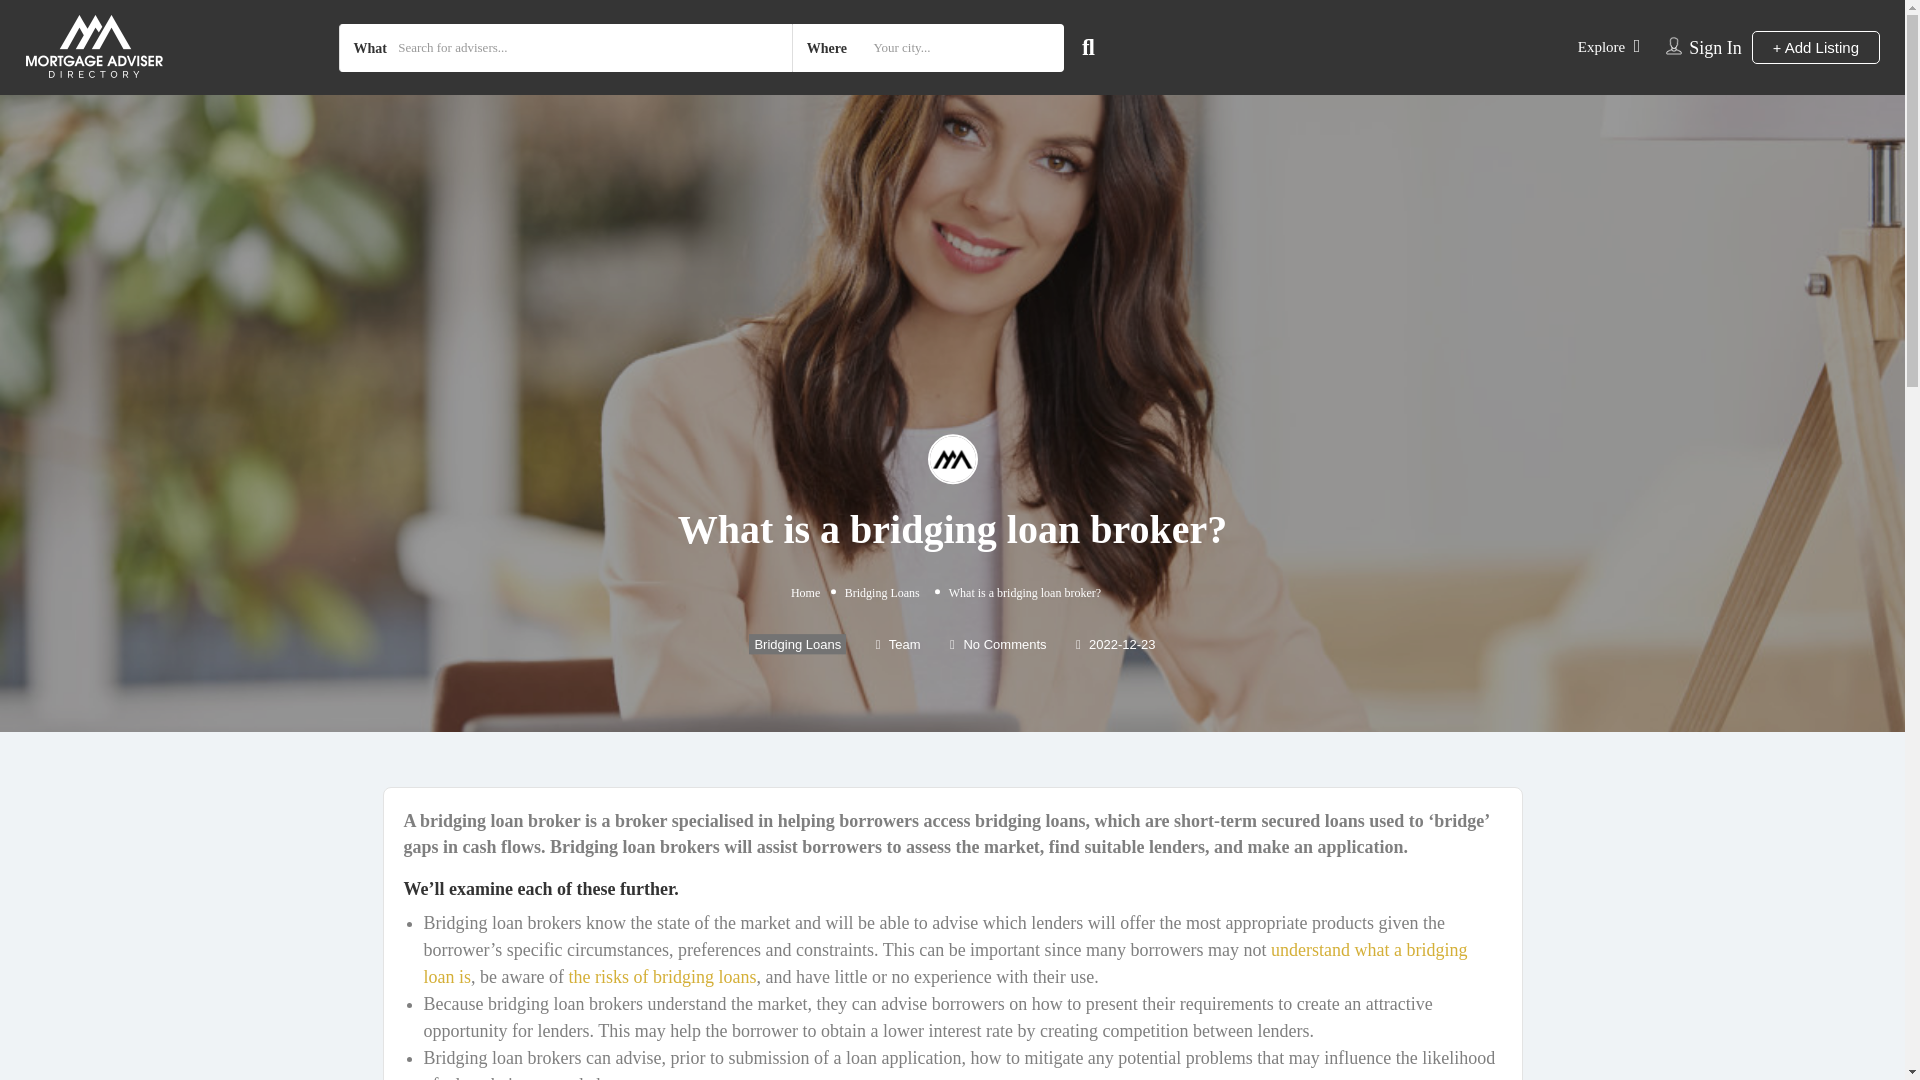 The width and height of the screenshot is (1920, 1080). I want to click on Add Listing, so click(1815, 46).